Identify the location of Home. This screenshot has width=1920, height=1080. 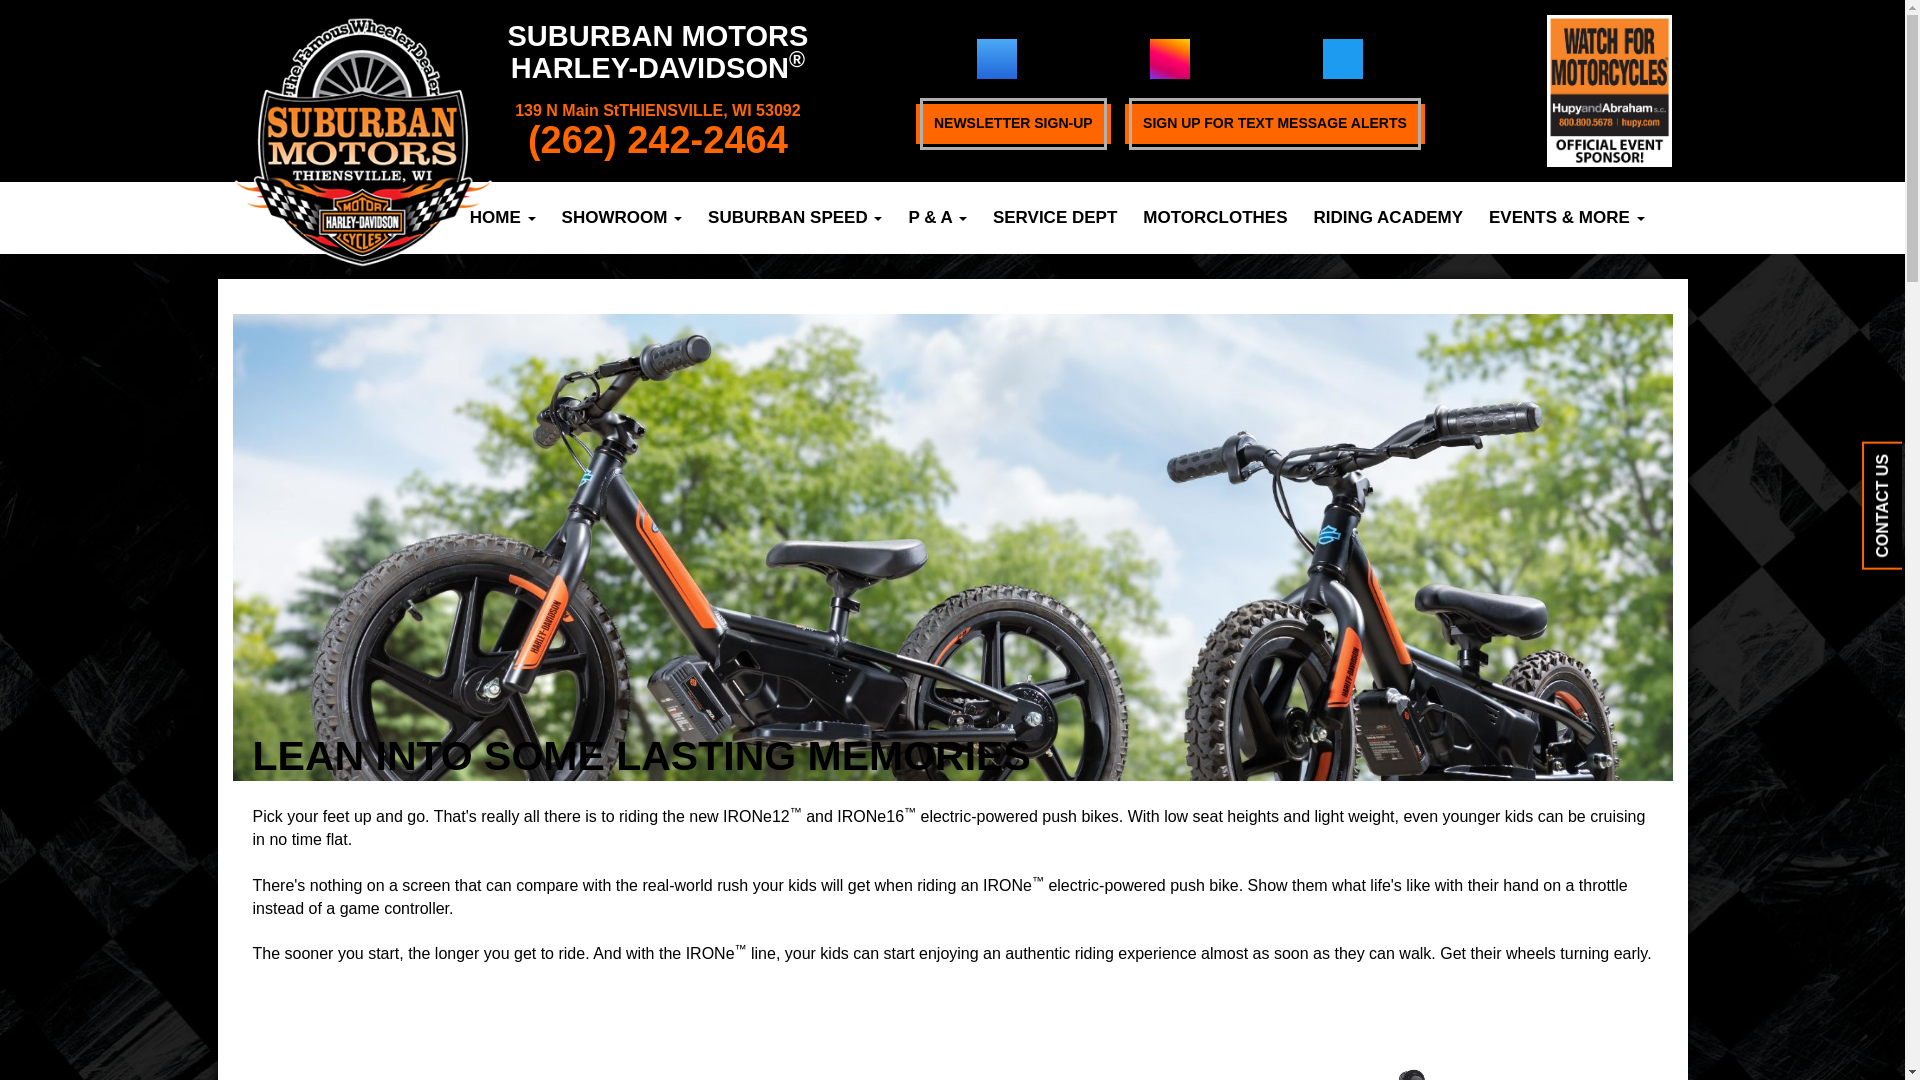
(502, 217).